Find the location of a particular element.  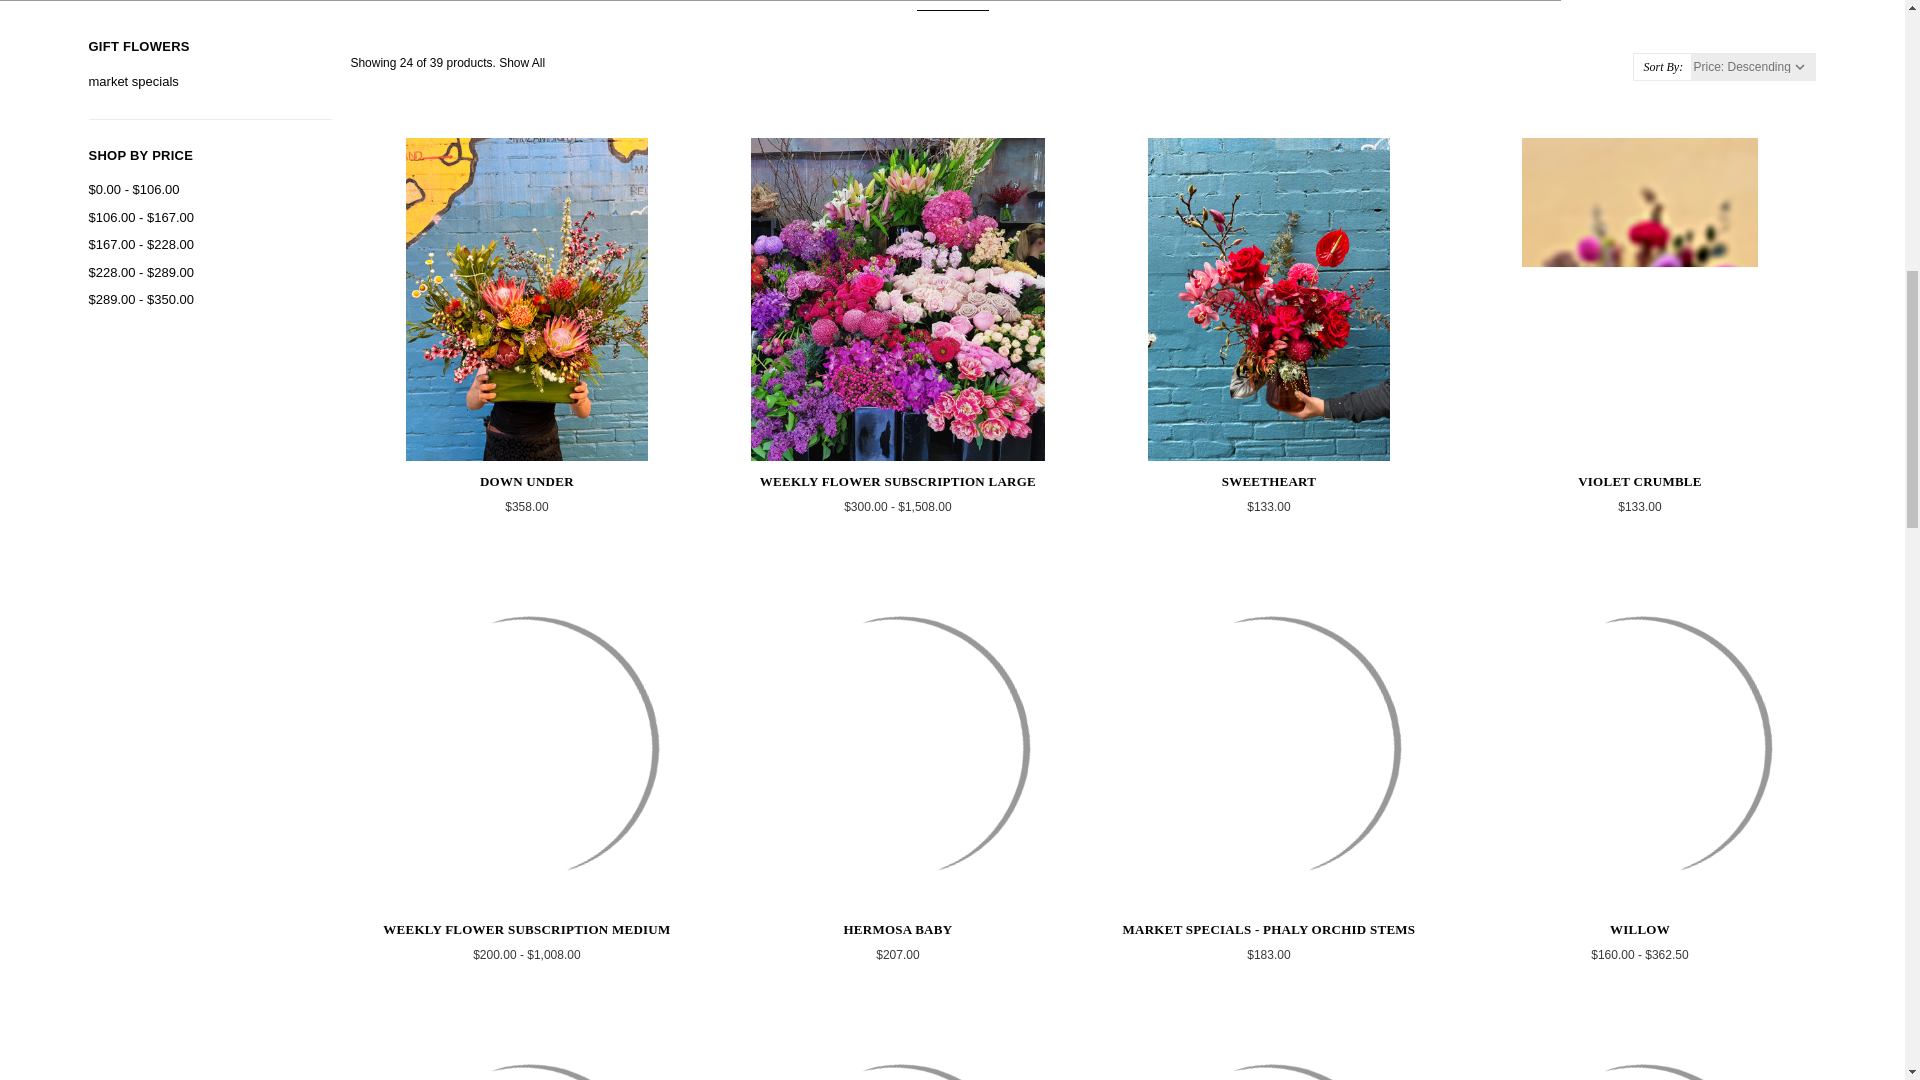

MARKET SPECIALS - phaly orchid stems is located at coordinates (1268, 748).